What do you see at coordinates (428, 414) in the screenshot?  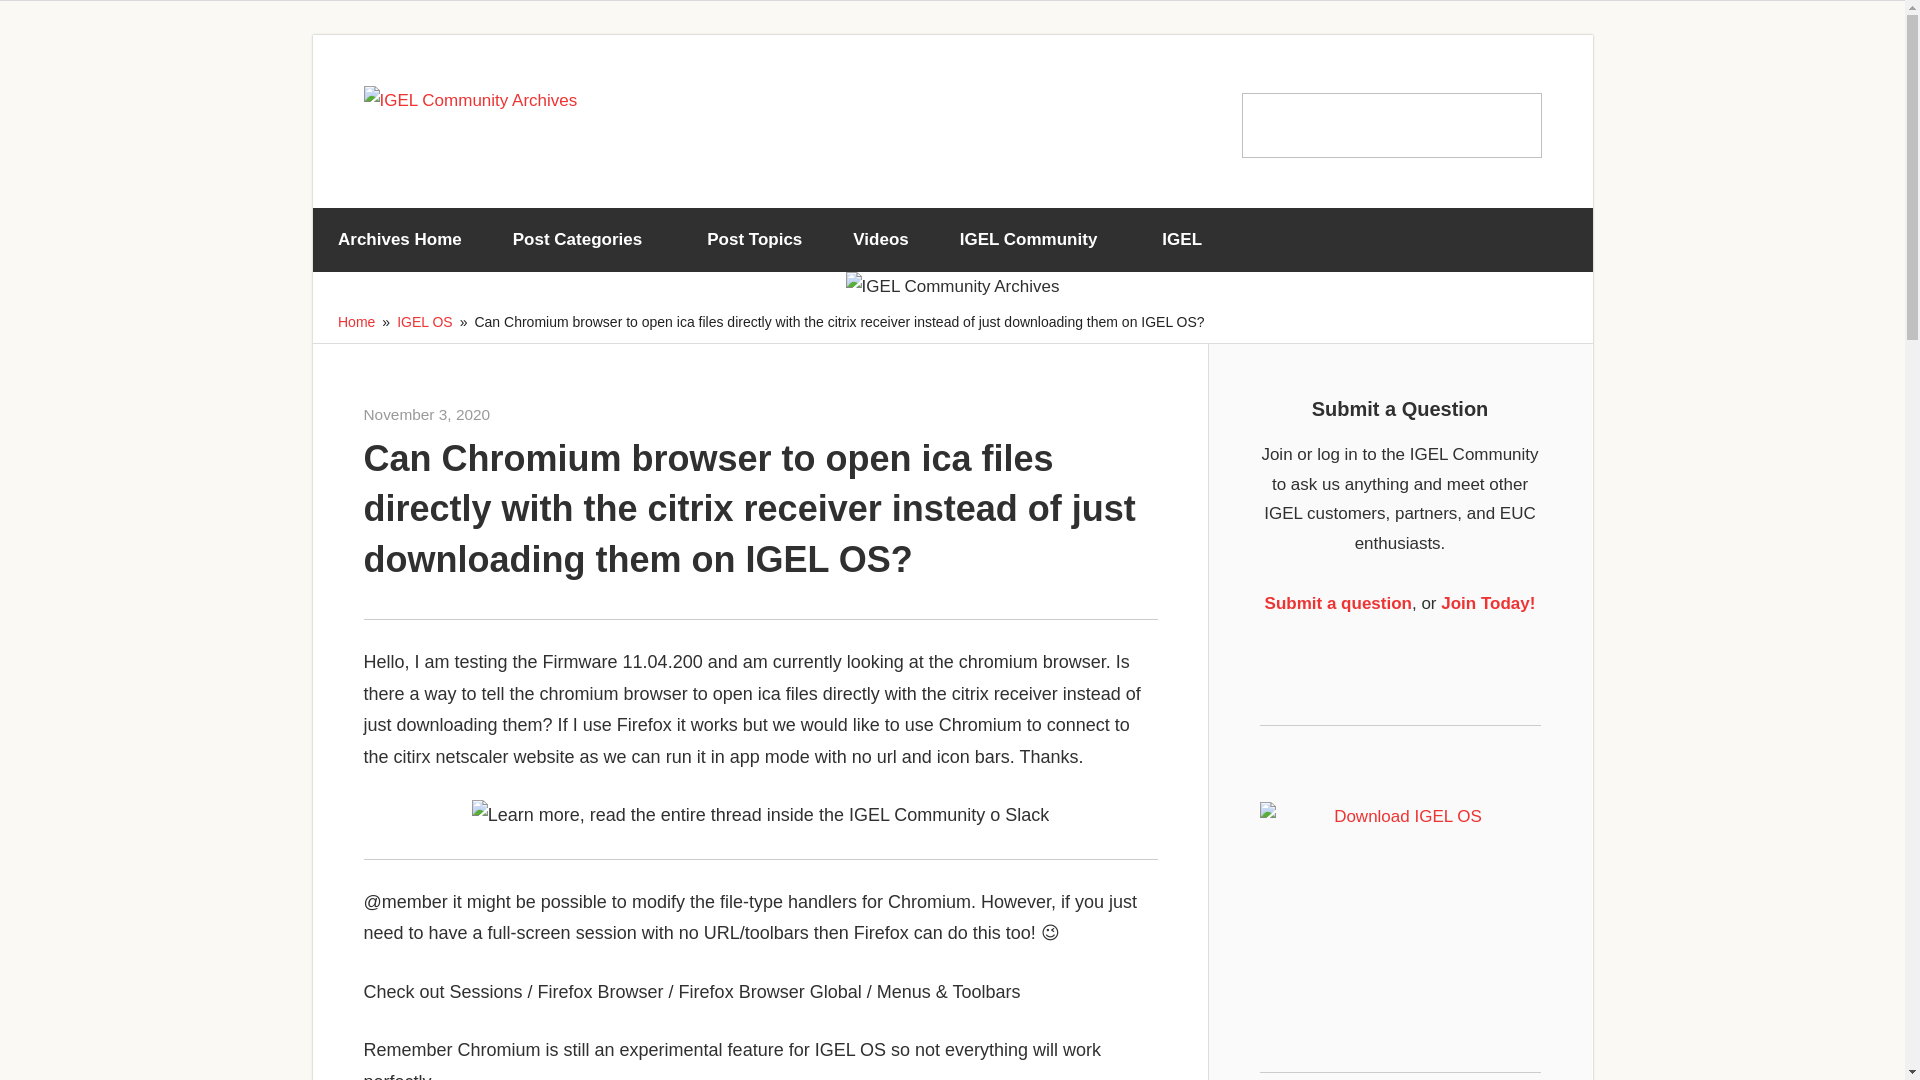 I see `11:26 am` at bounding box center [428, 414].